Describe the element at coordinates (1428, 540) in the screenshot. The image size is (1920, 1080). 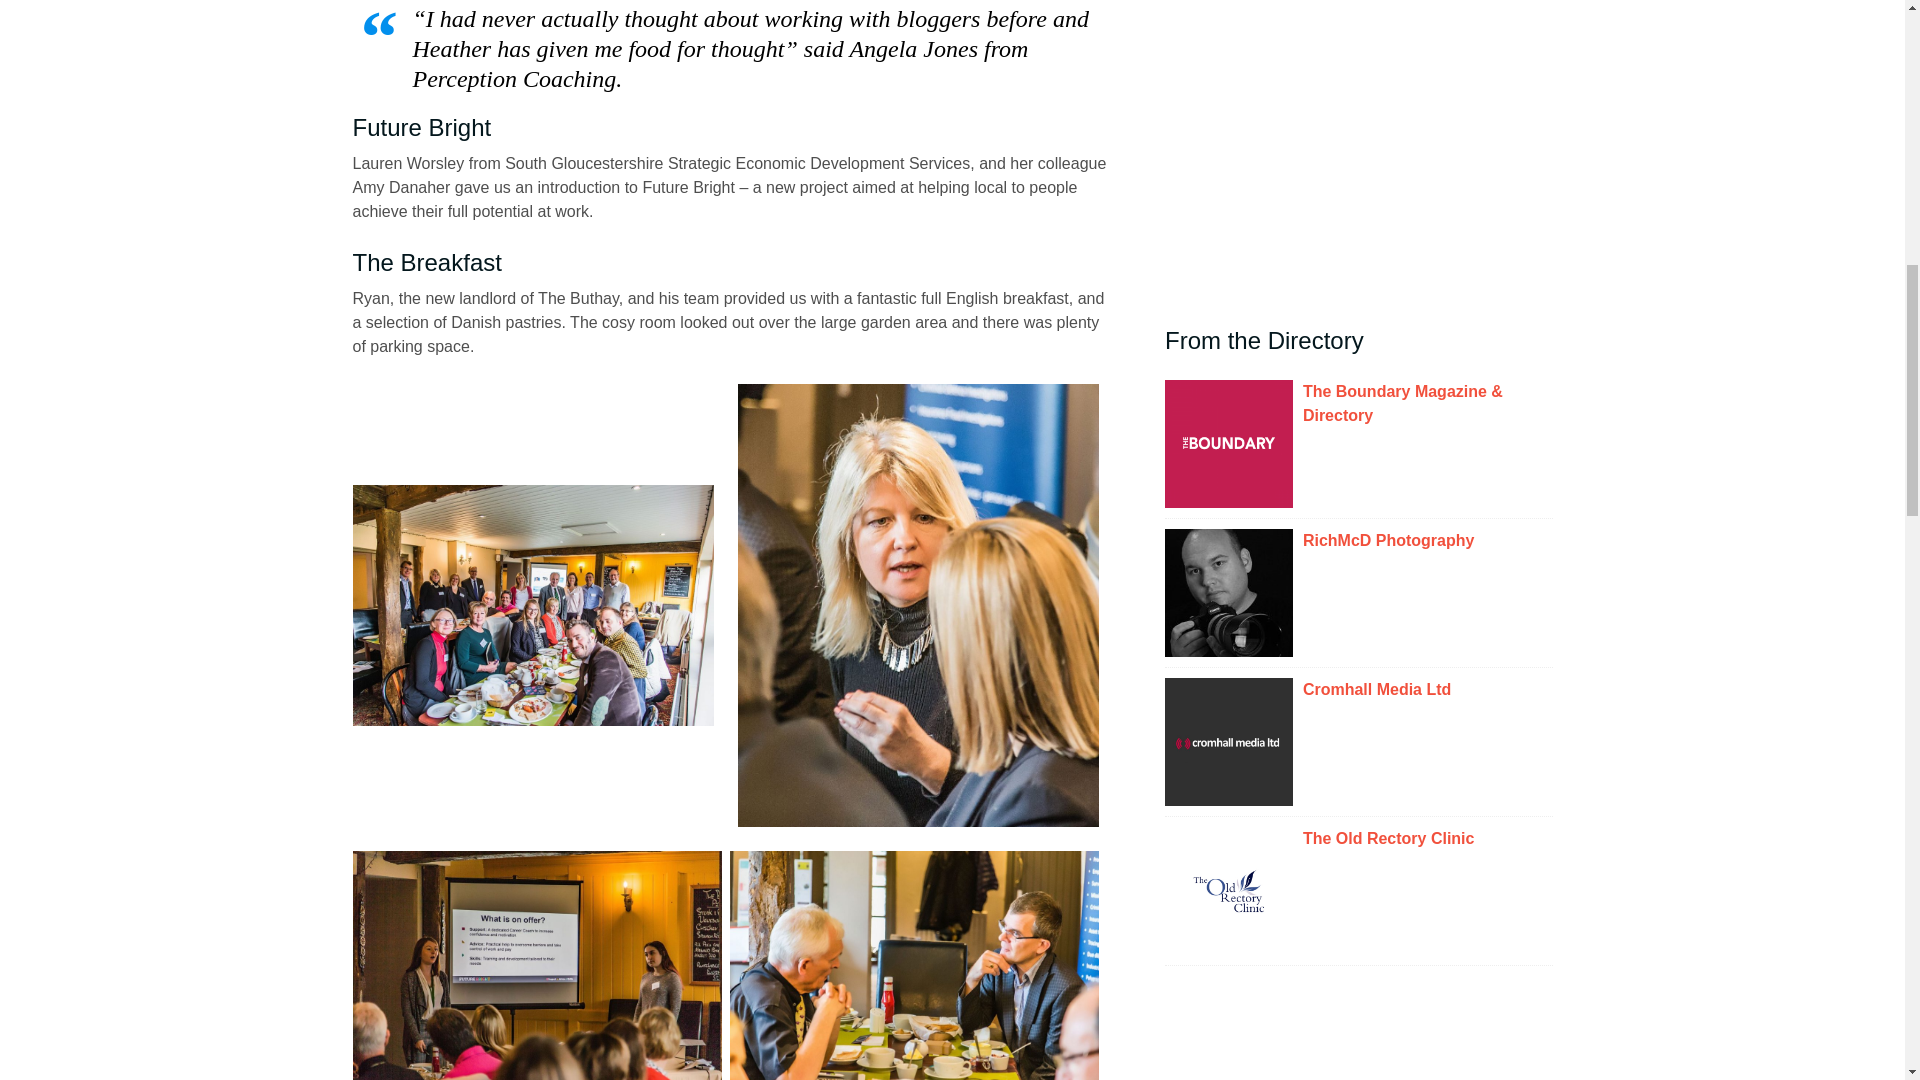
I see `RichMcD Photography` at that location.